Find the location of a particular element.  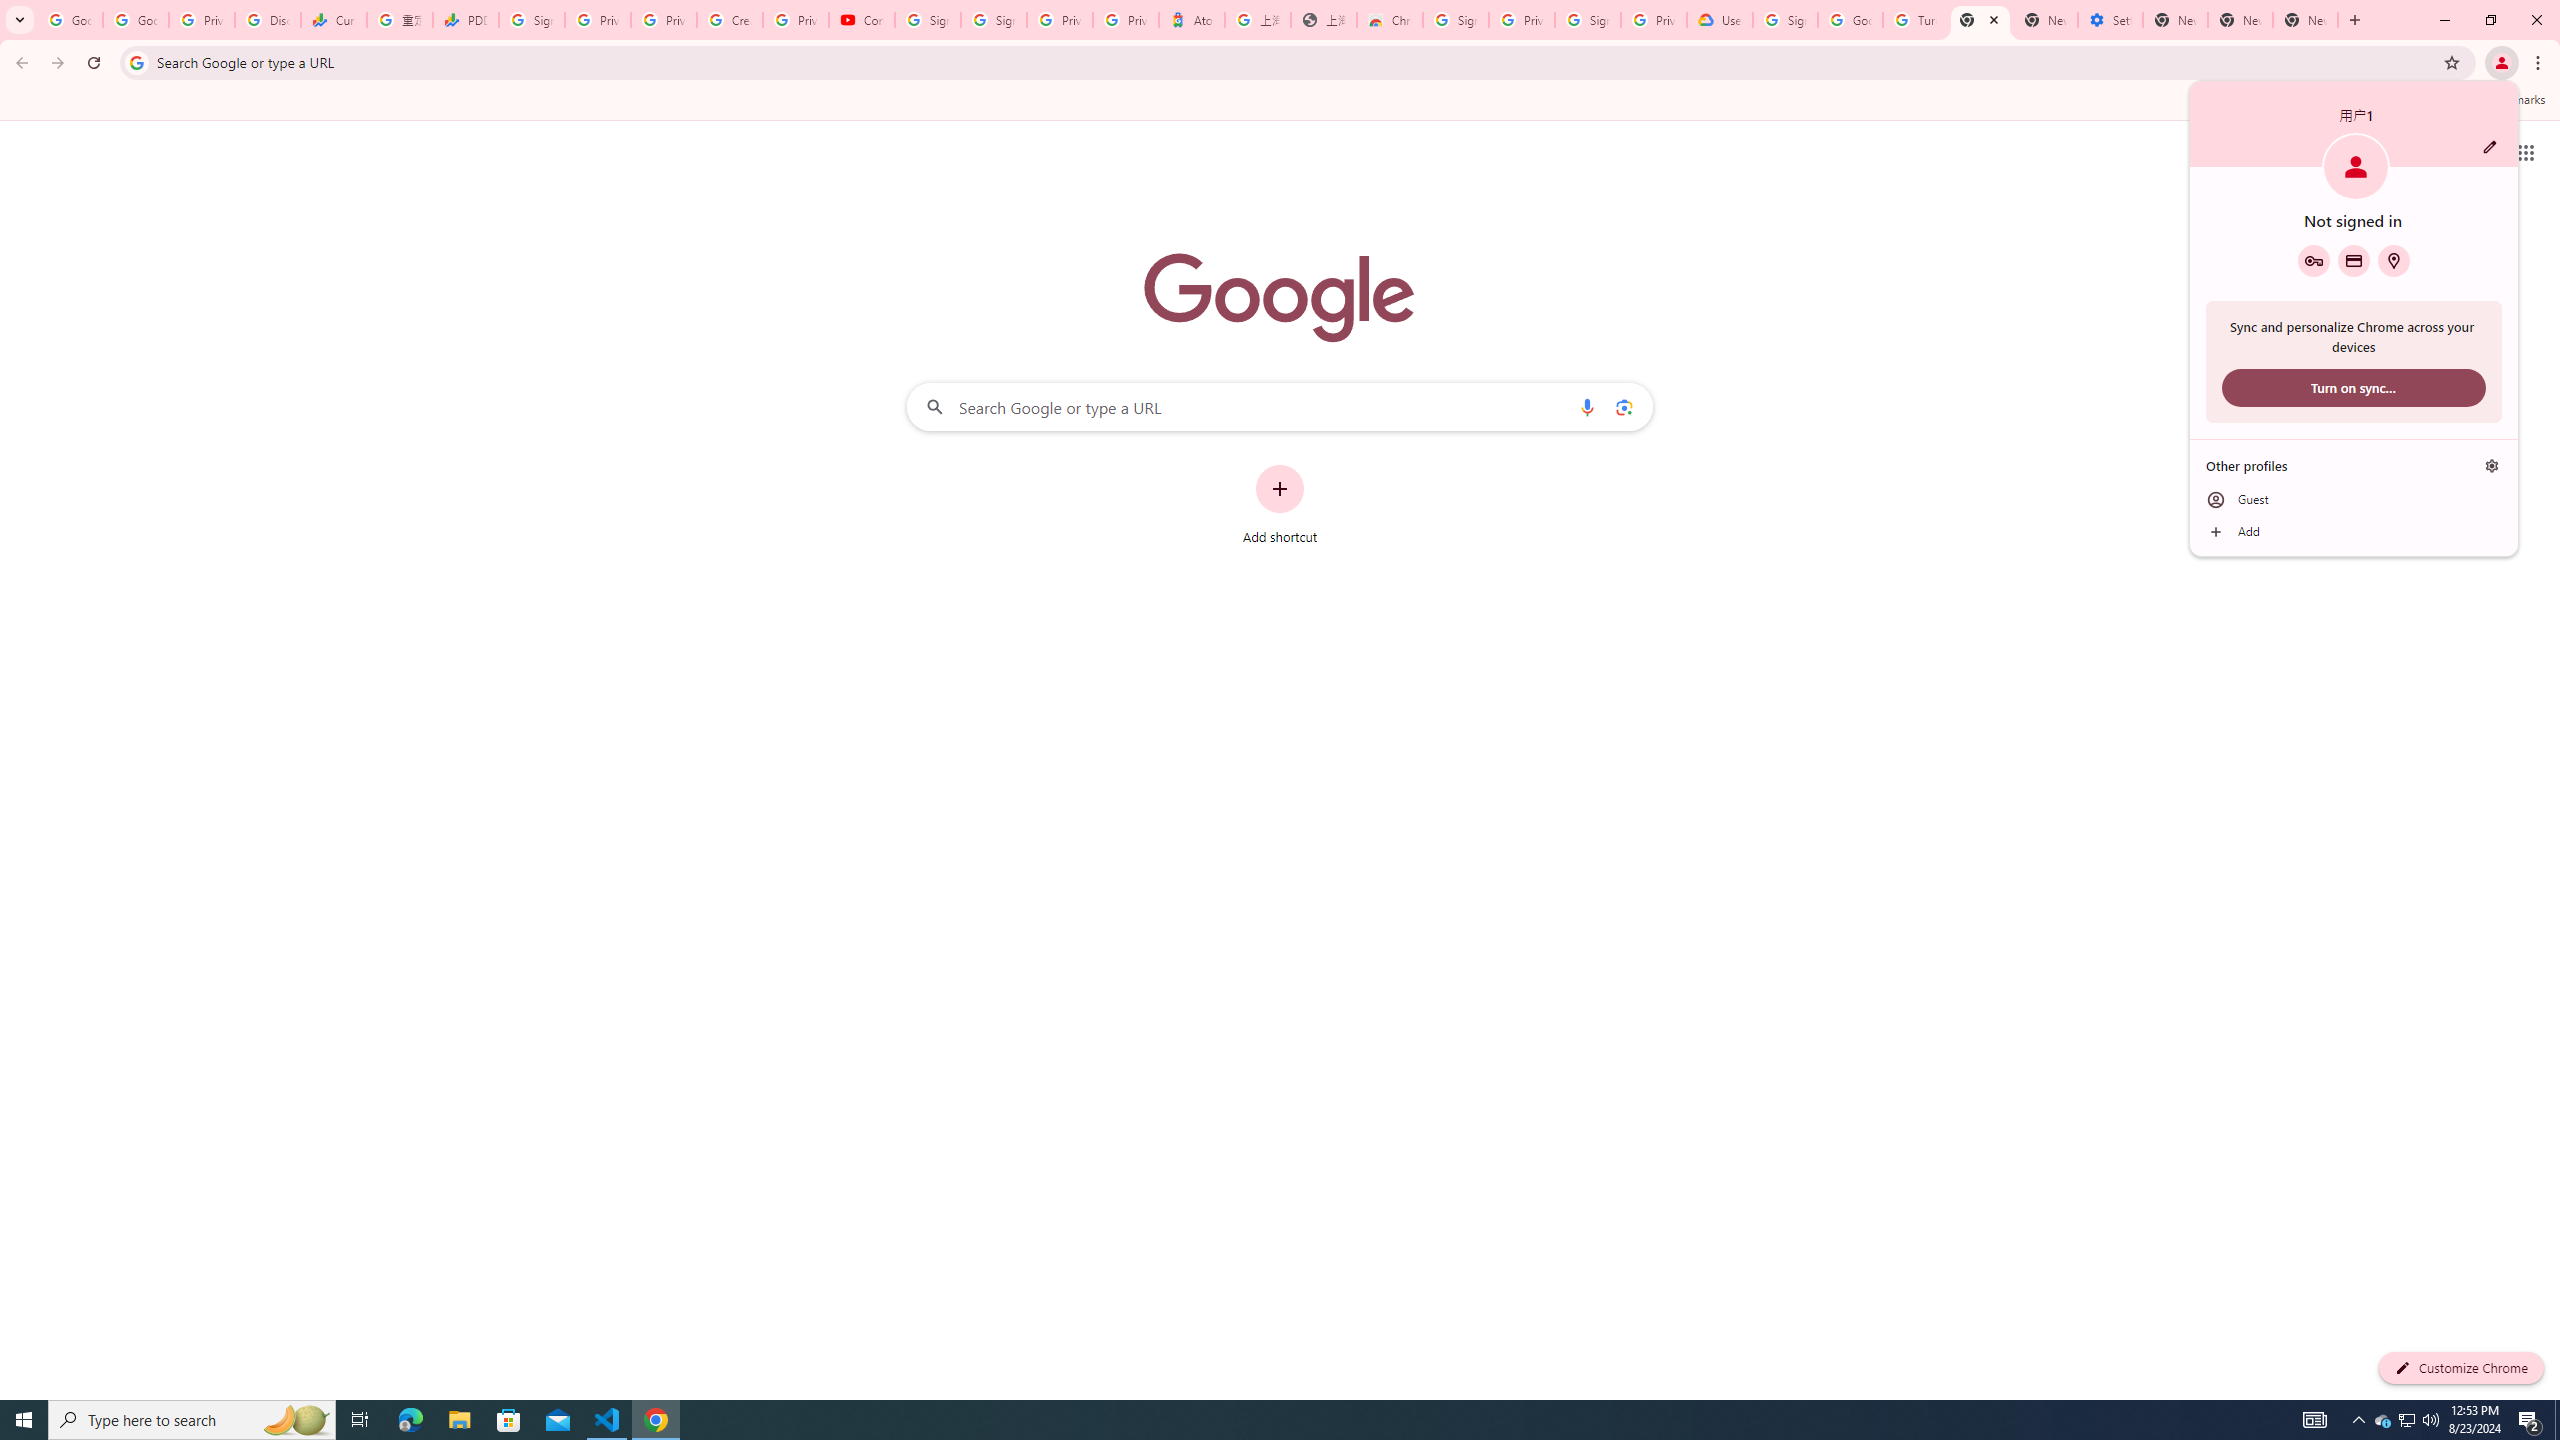

Type here to search is located at coordinates (192, 1420).